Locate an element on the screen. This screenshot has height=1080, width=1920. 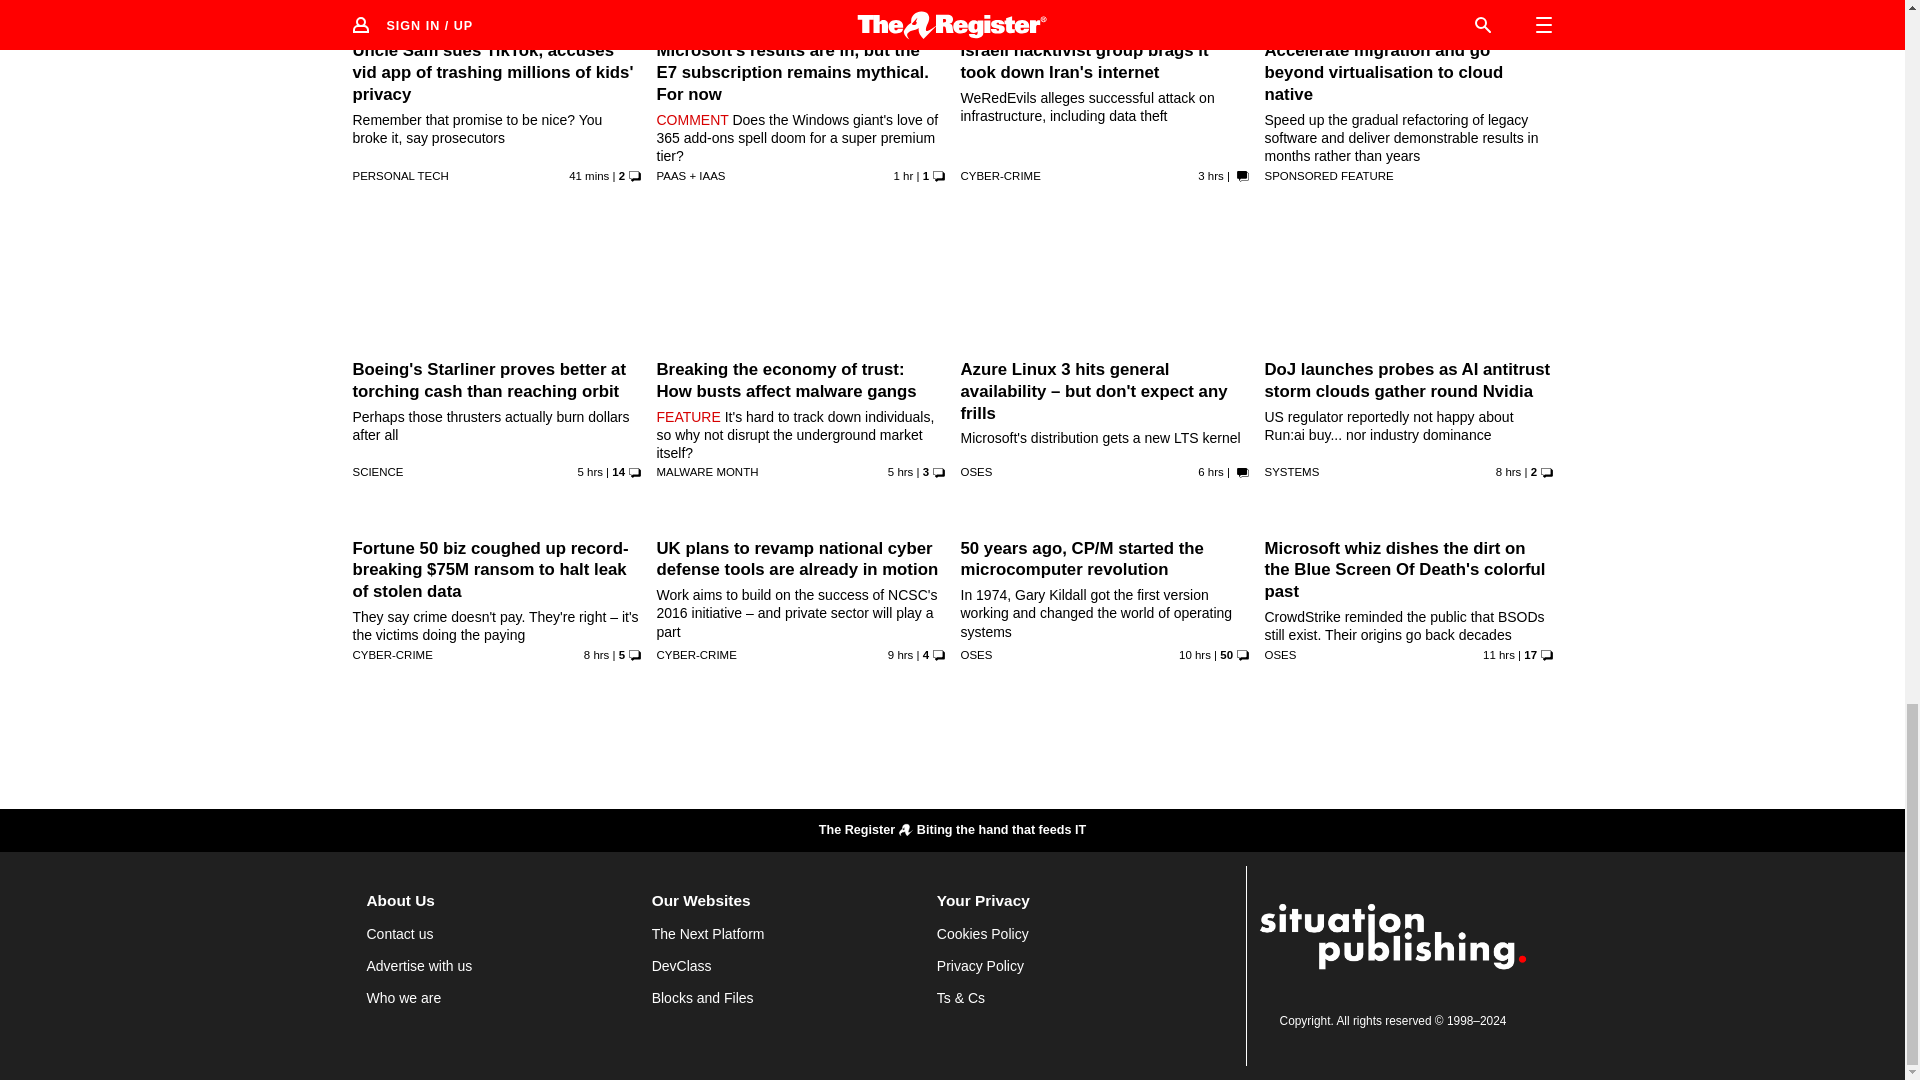
2 Aug 2024 12:10 is located at coordinates (1508, 472).